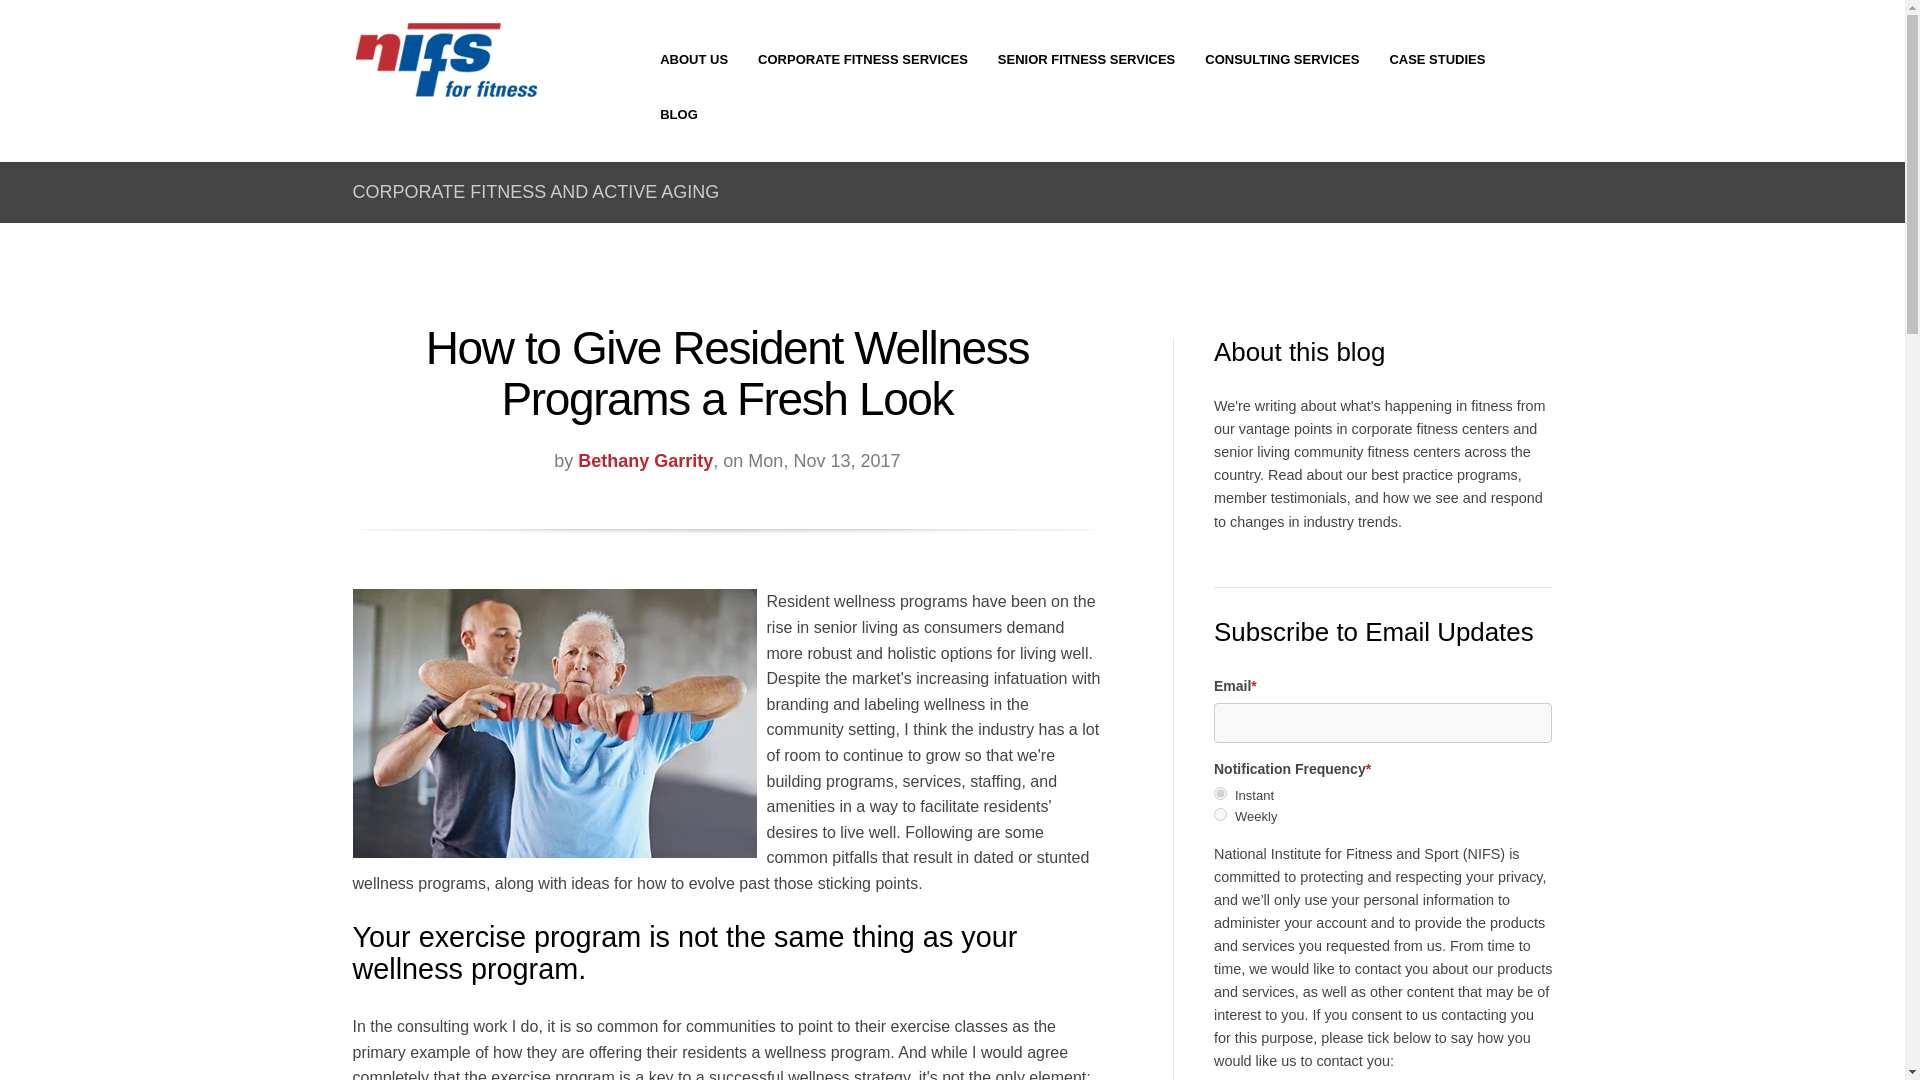 The image size is (1920, 1080). Describe the element at coordinates (1220, 794) in the screenshot. I see `instant` at that location.